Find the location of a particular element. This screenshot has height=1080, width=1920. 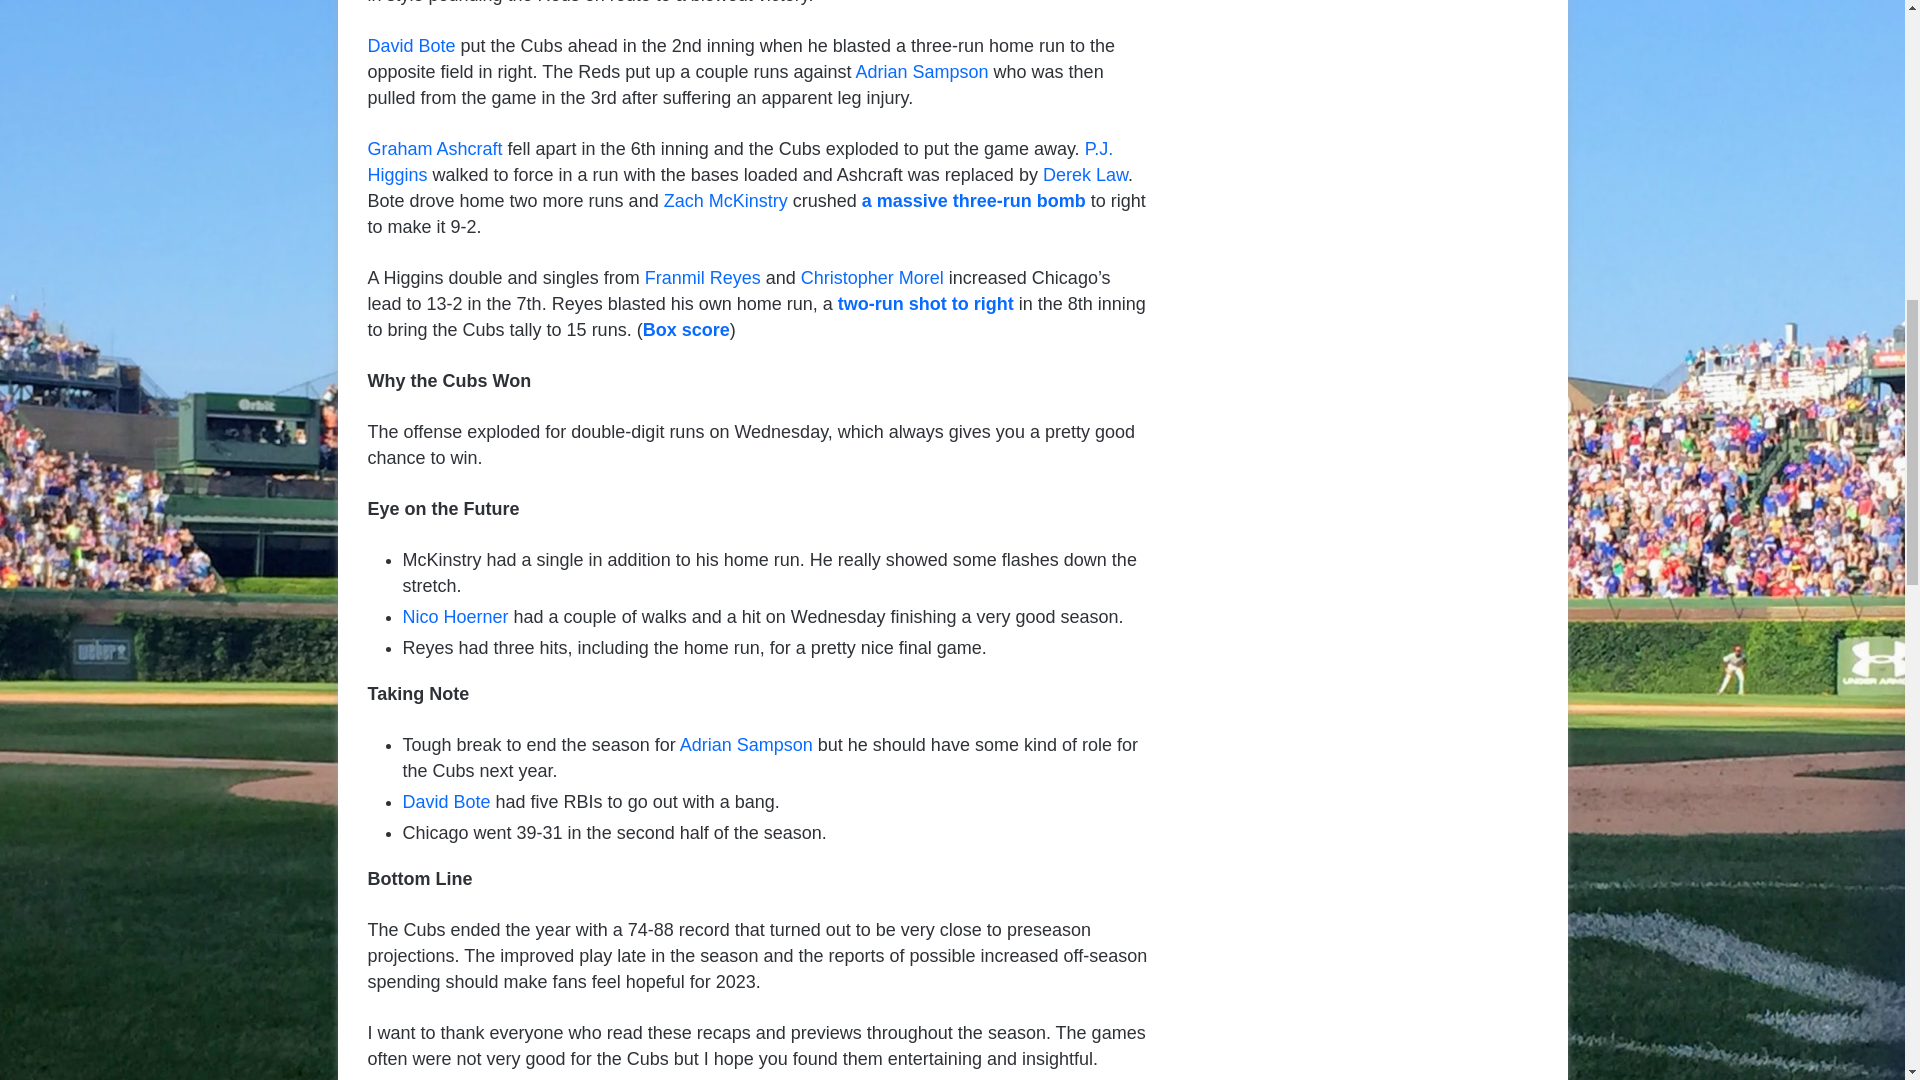

David Bote is located at coordinates (412, 46).